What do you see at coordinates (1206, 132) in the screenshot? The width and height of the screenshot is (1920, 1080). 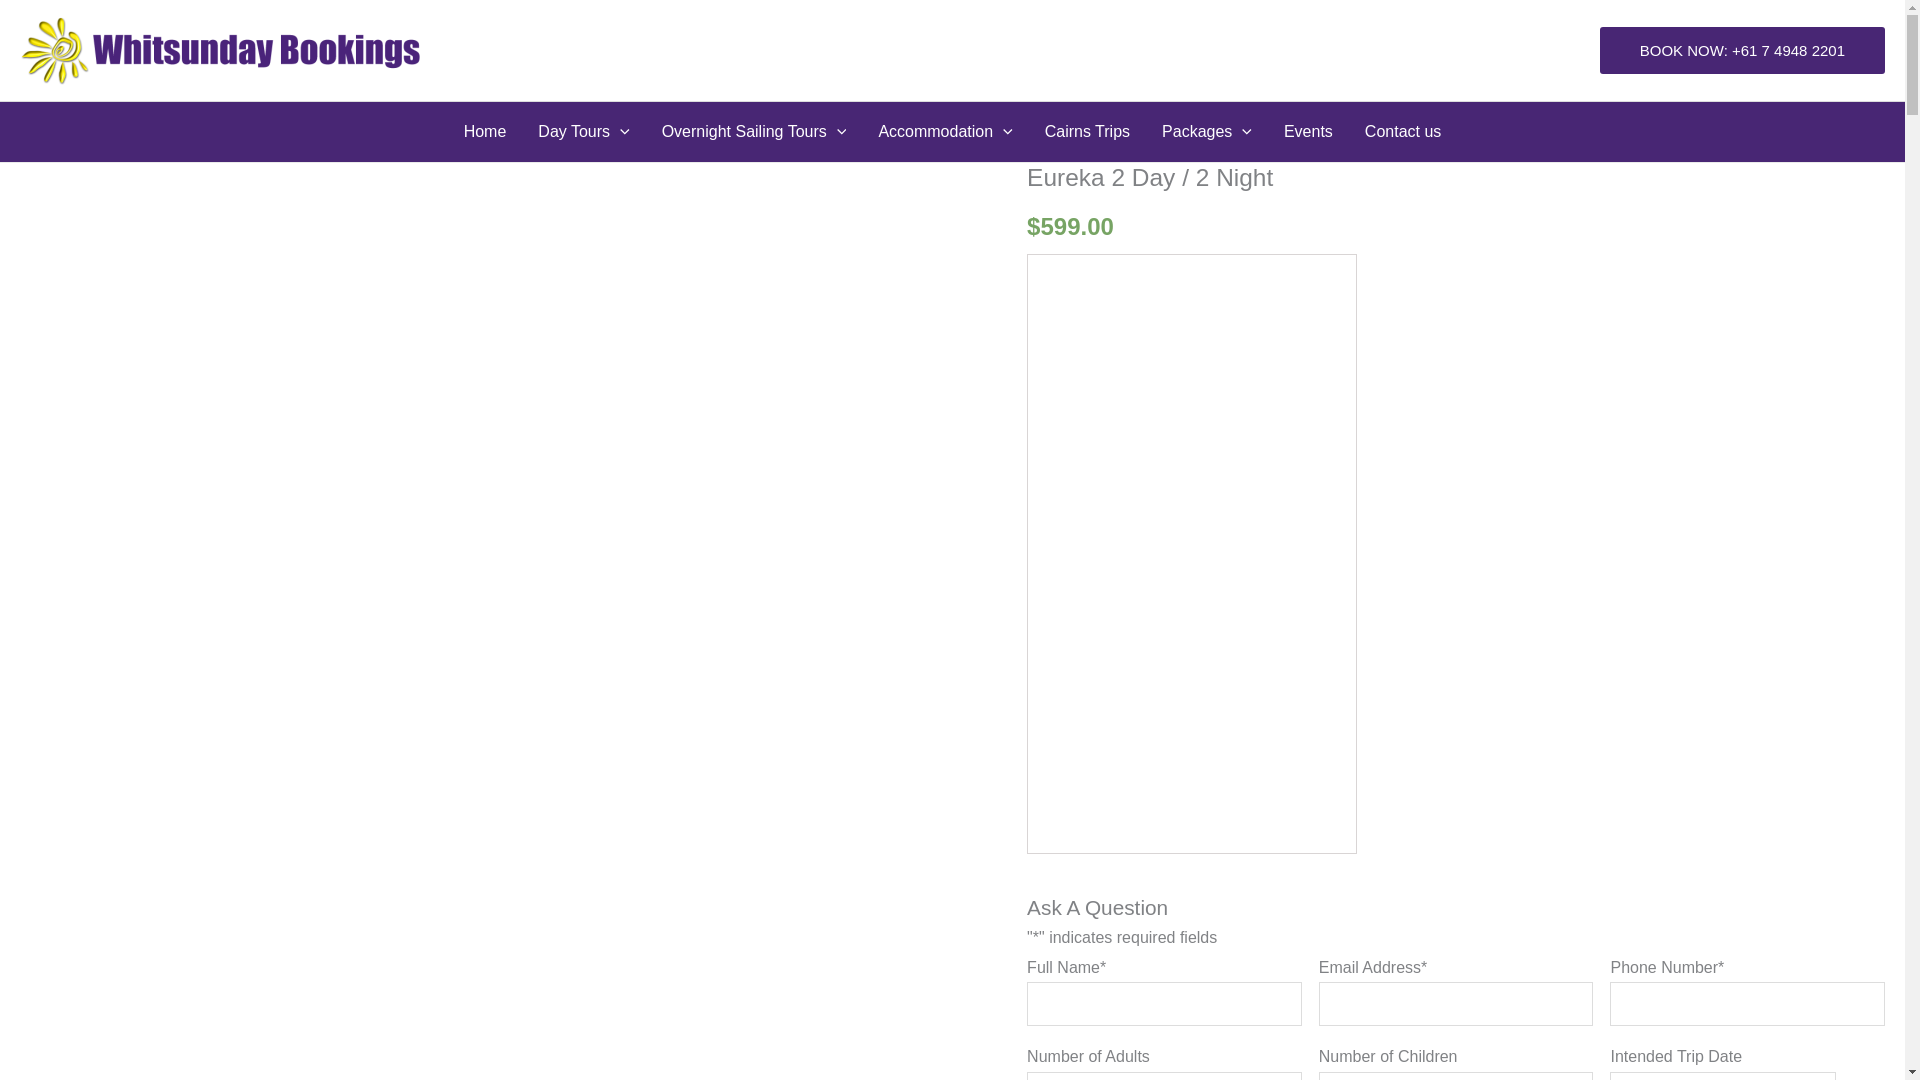 I see `Packages` at bounding box center [1206, 132].